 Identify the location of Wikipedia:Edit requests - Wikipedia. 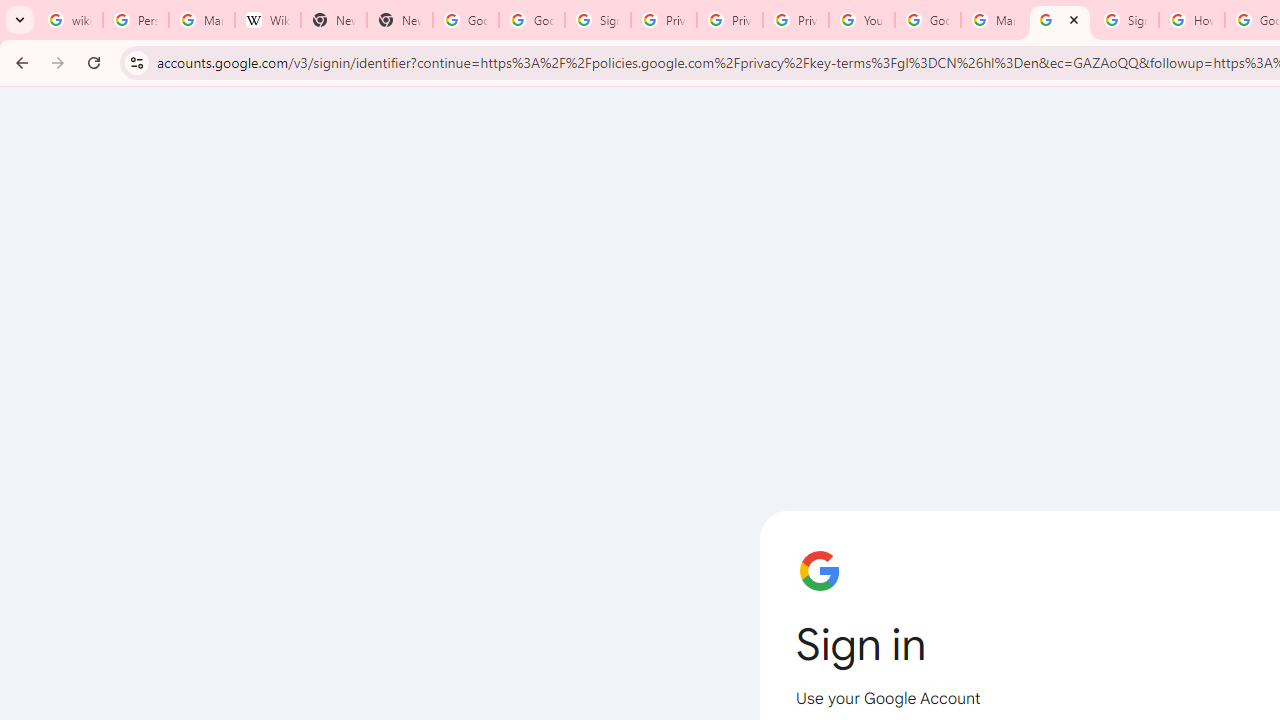
(268, 20).